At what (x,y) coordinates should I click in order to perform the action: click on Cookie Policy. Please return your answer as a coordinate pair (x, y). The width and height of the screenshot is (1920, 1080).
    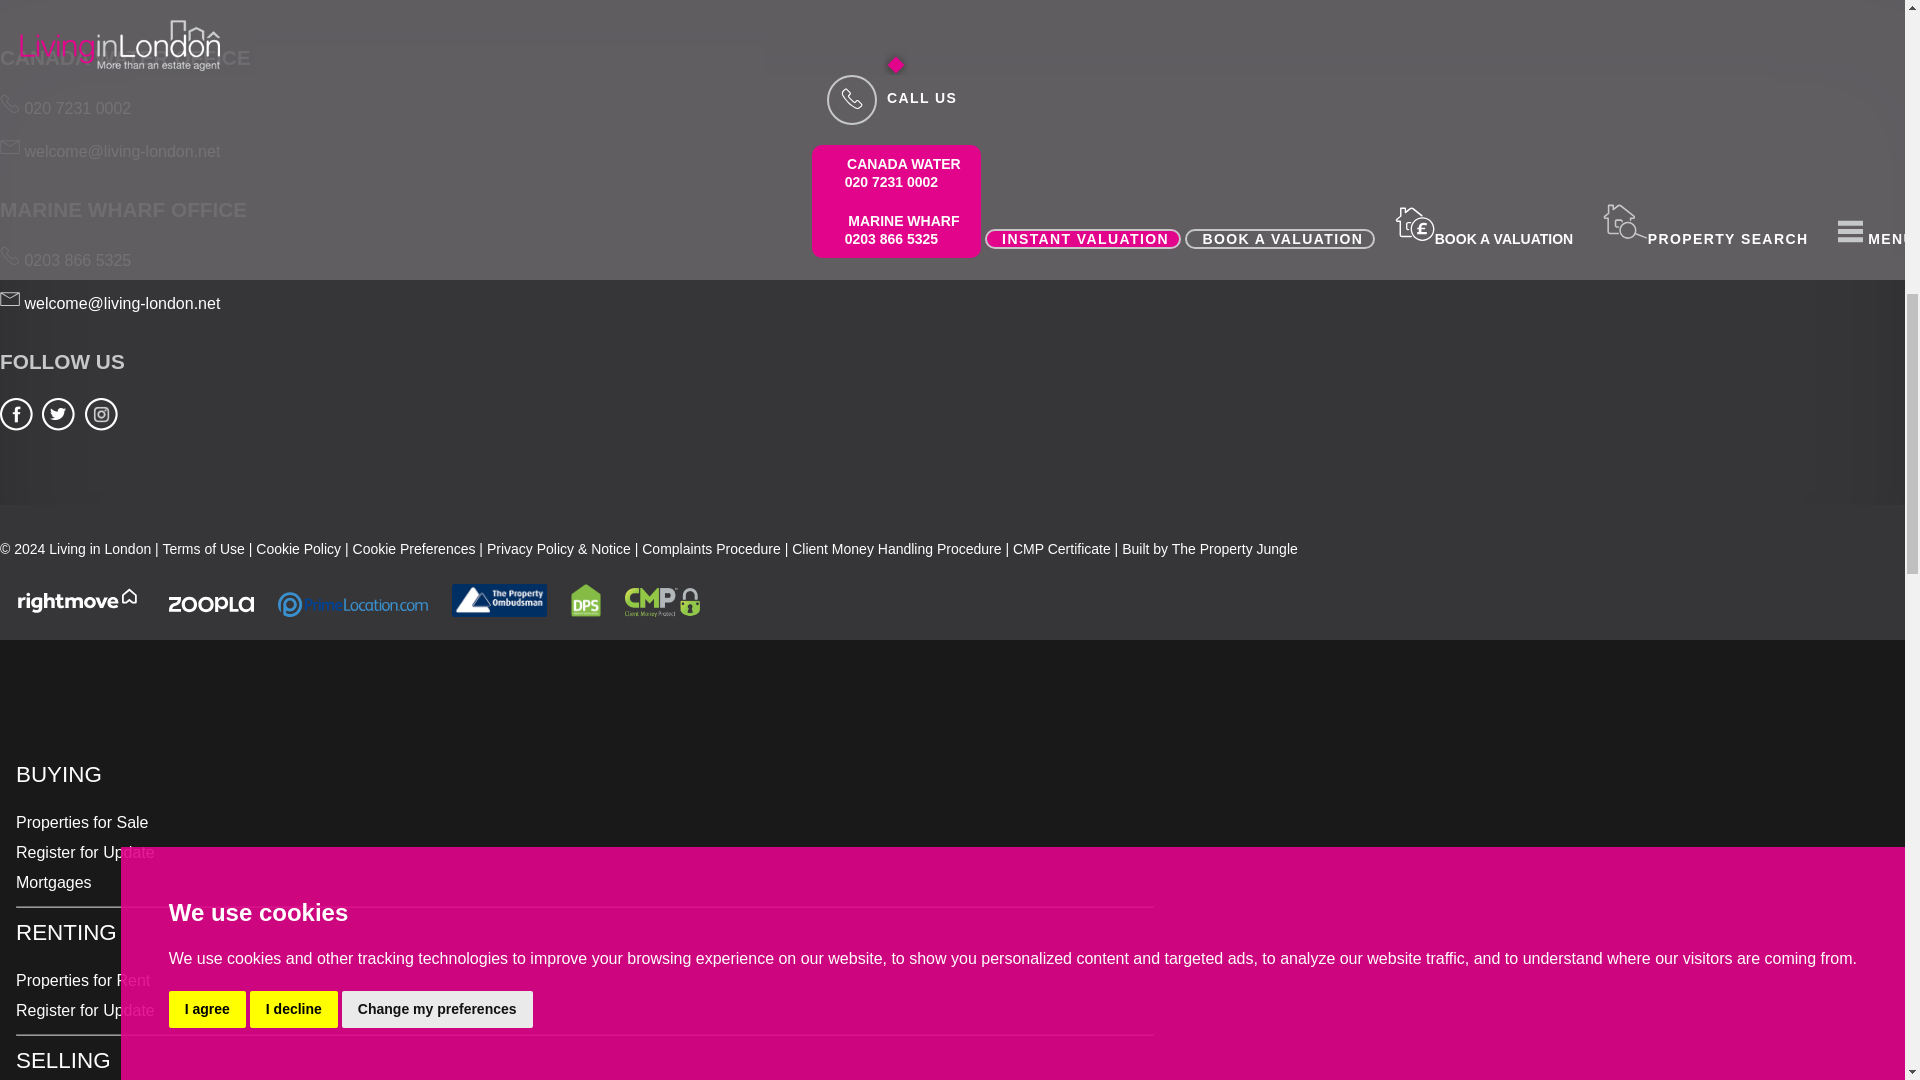
    Looking at the image, I should click on (298, 549).